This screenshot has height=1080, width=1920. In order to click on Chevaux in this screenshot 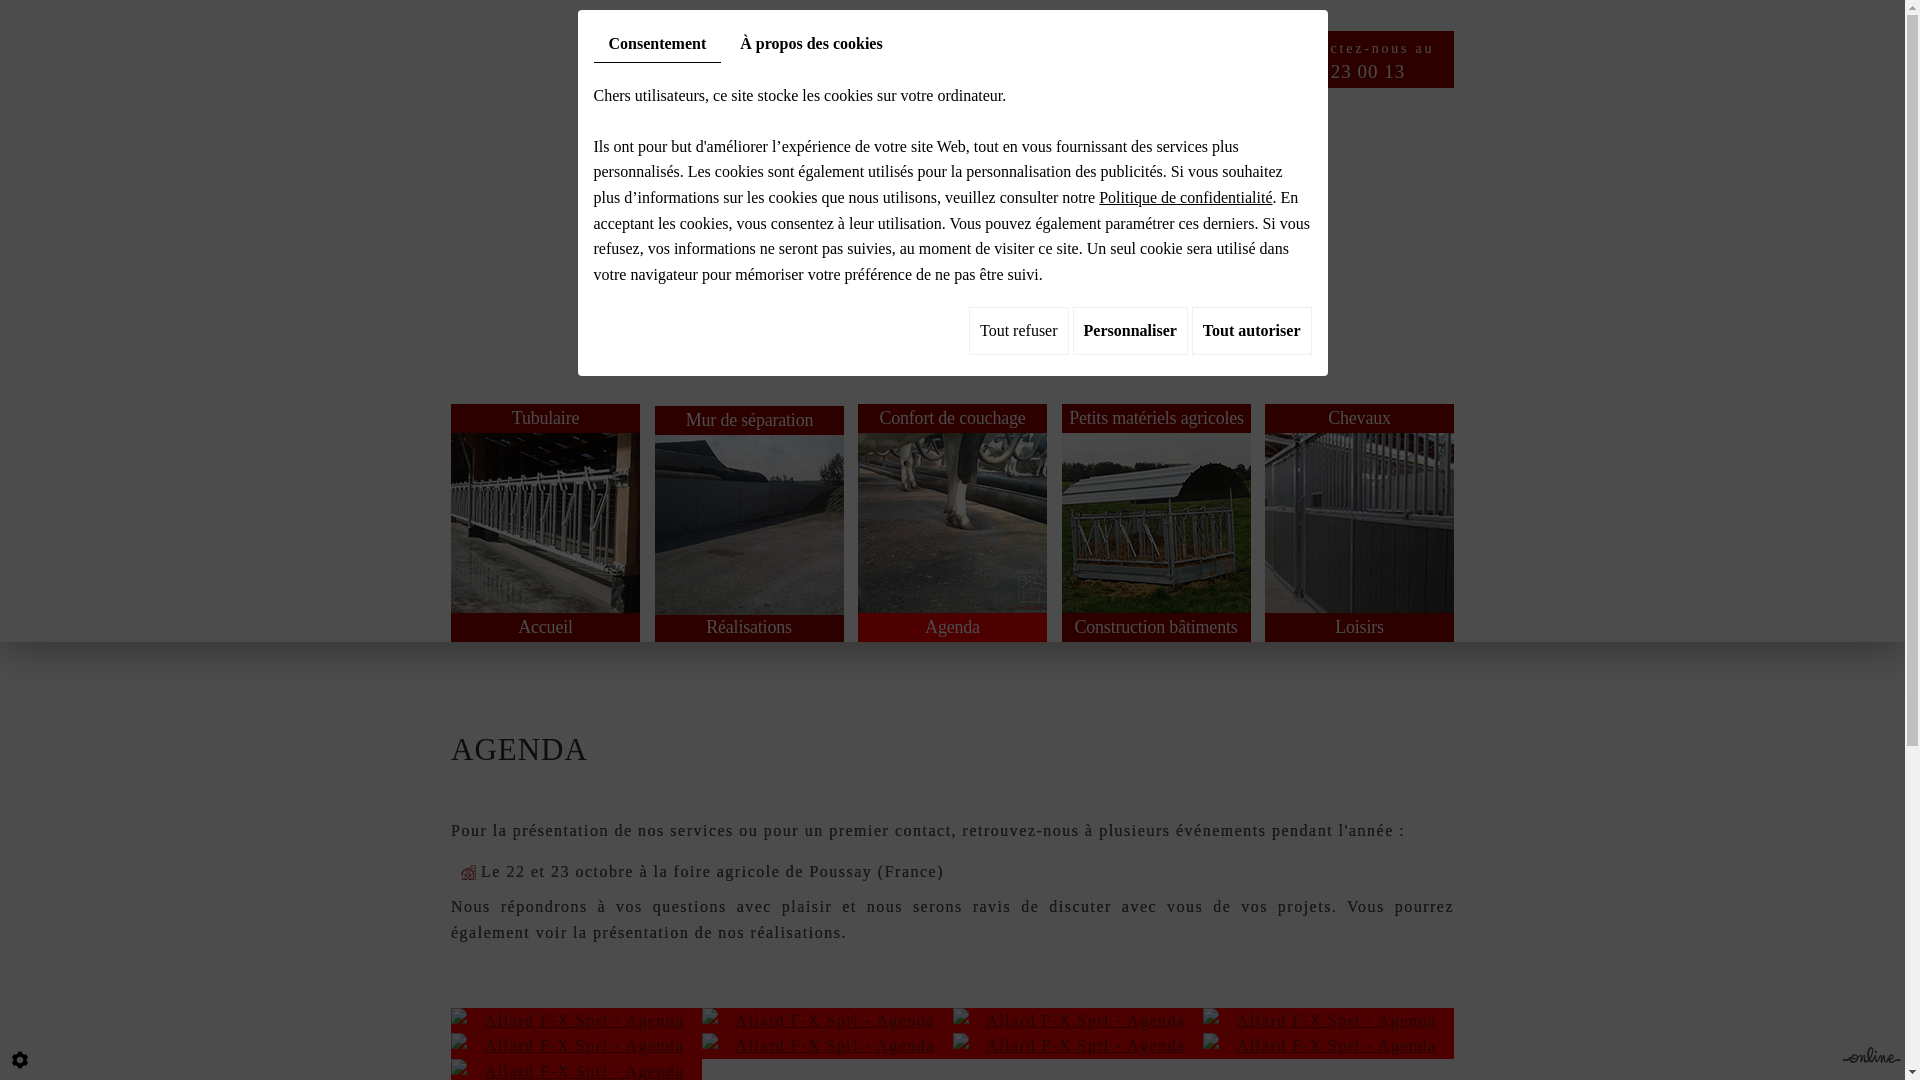, I will do `click(1360, 508)`.